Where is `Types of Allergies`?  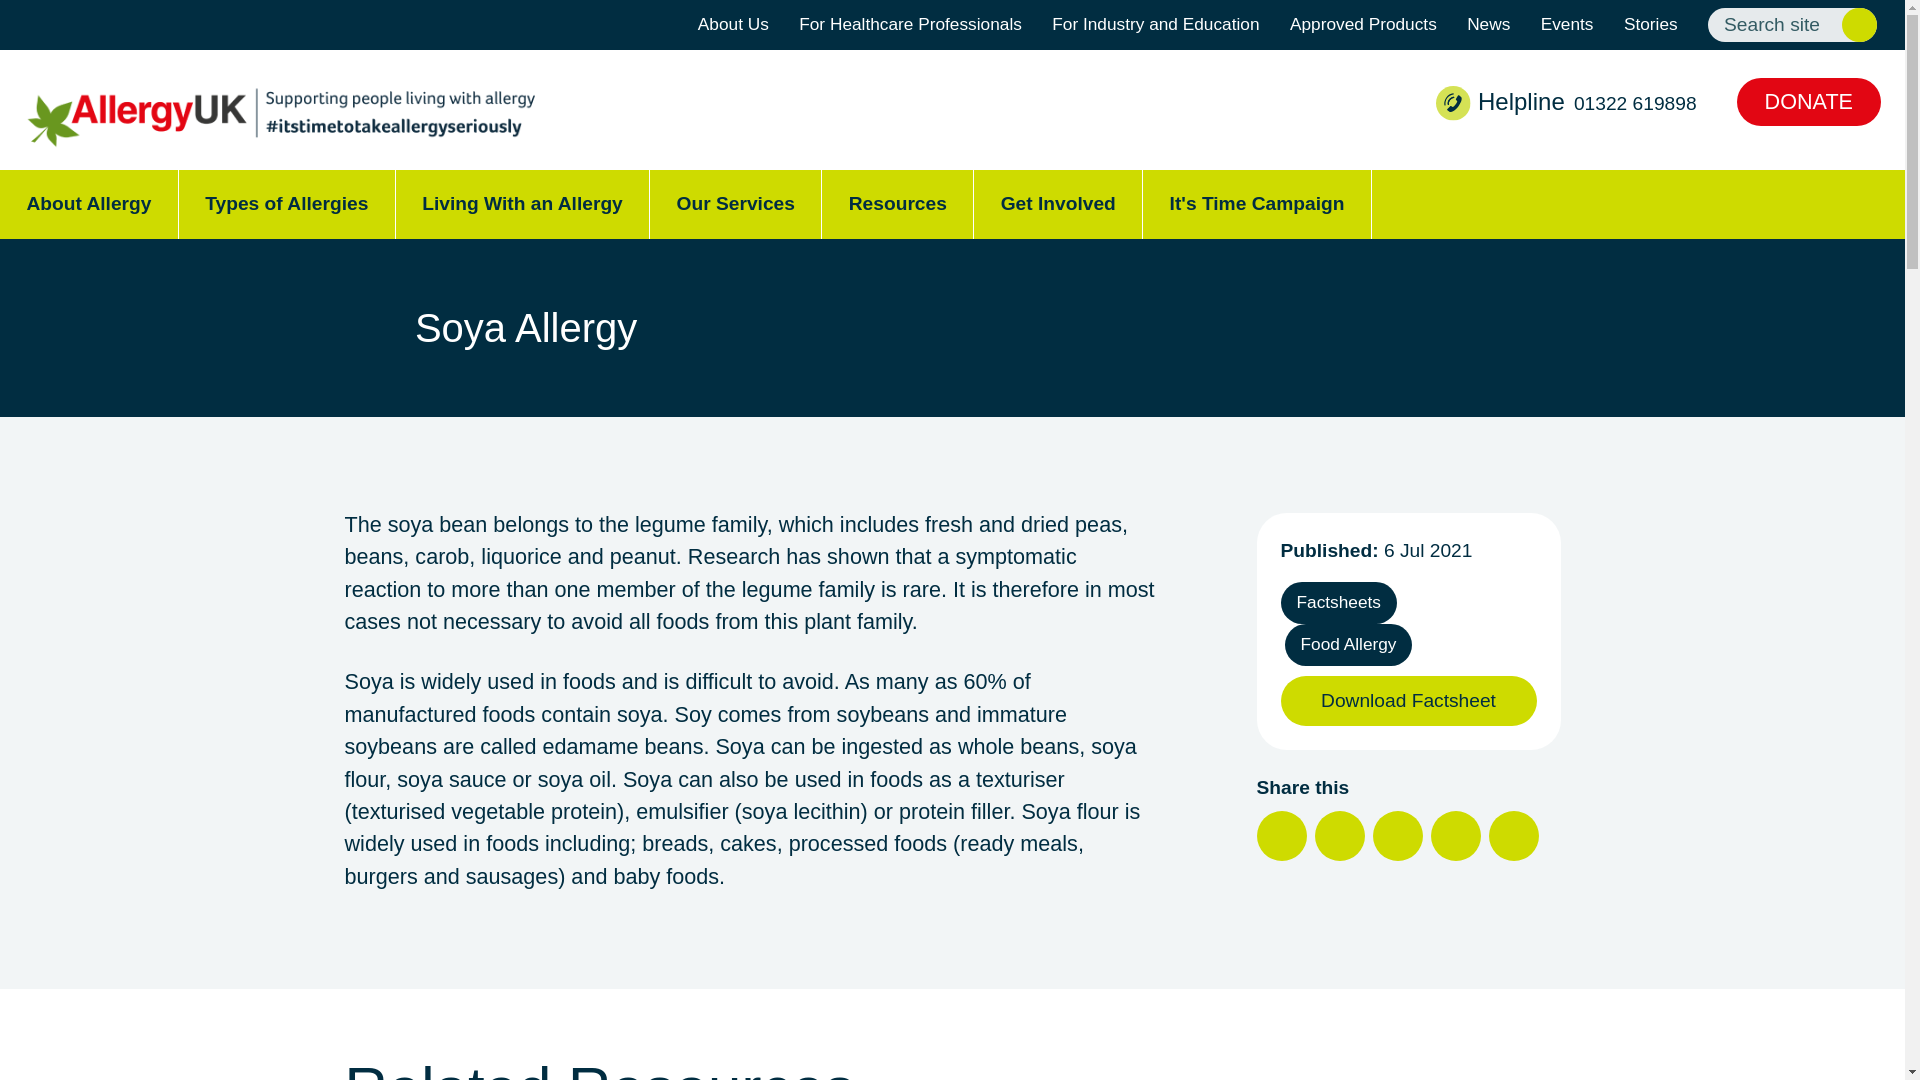
Types of Allergies is located at coordinates (286, 204).